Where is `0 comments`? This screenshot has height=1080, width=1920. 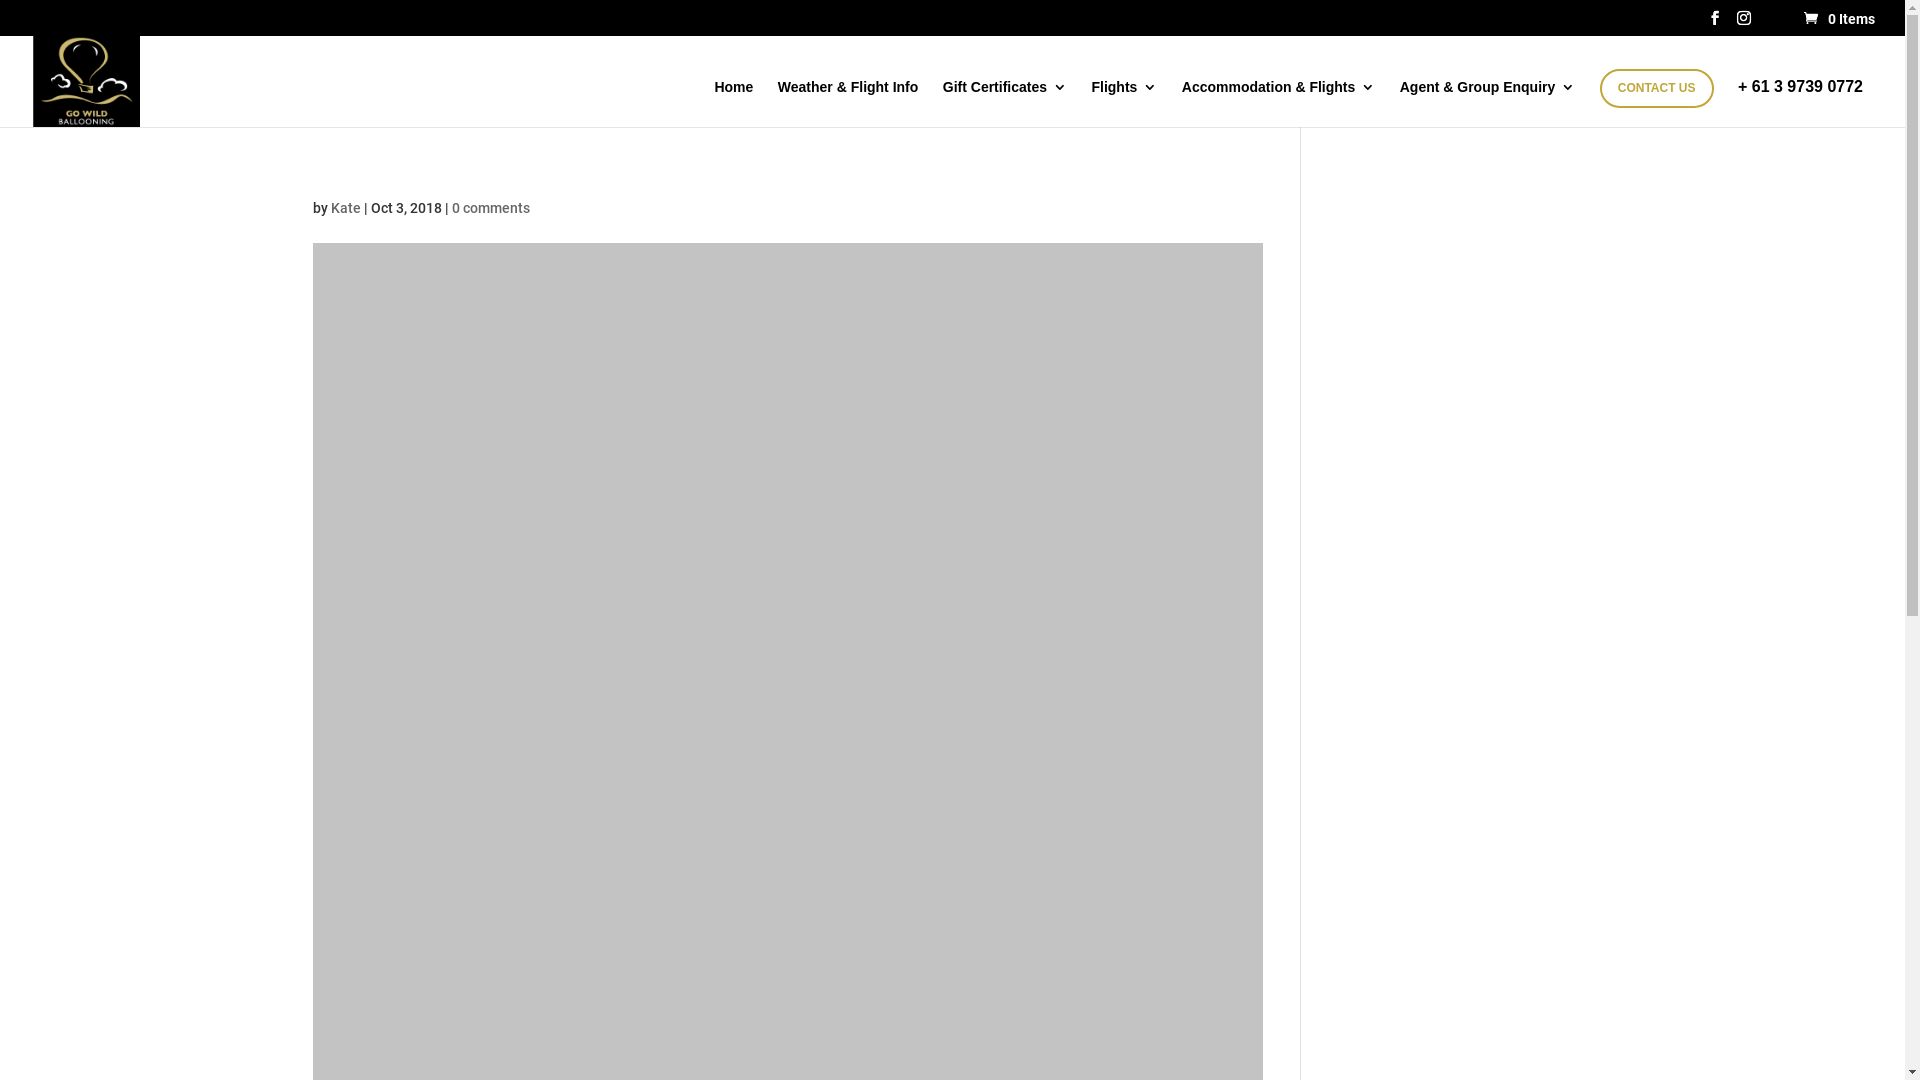 0 comments is located at coordinates (491, 208).